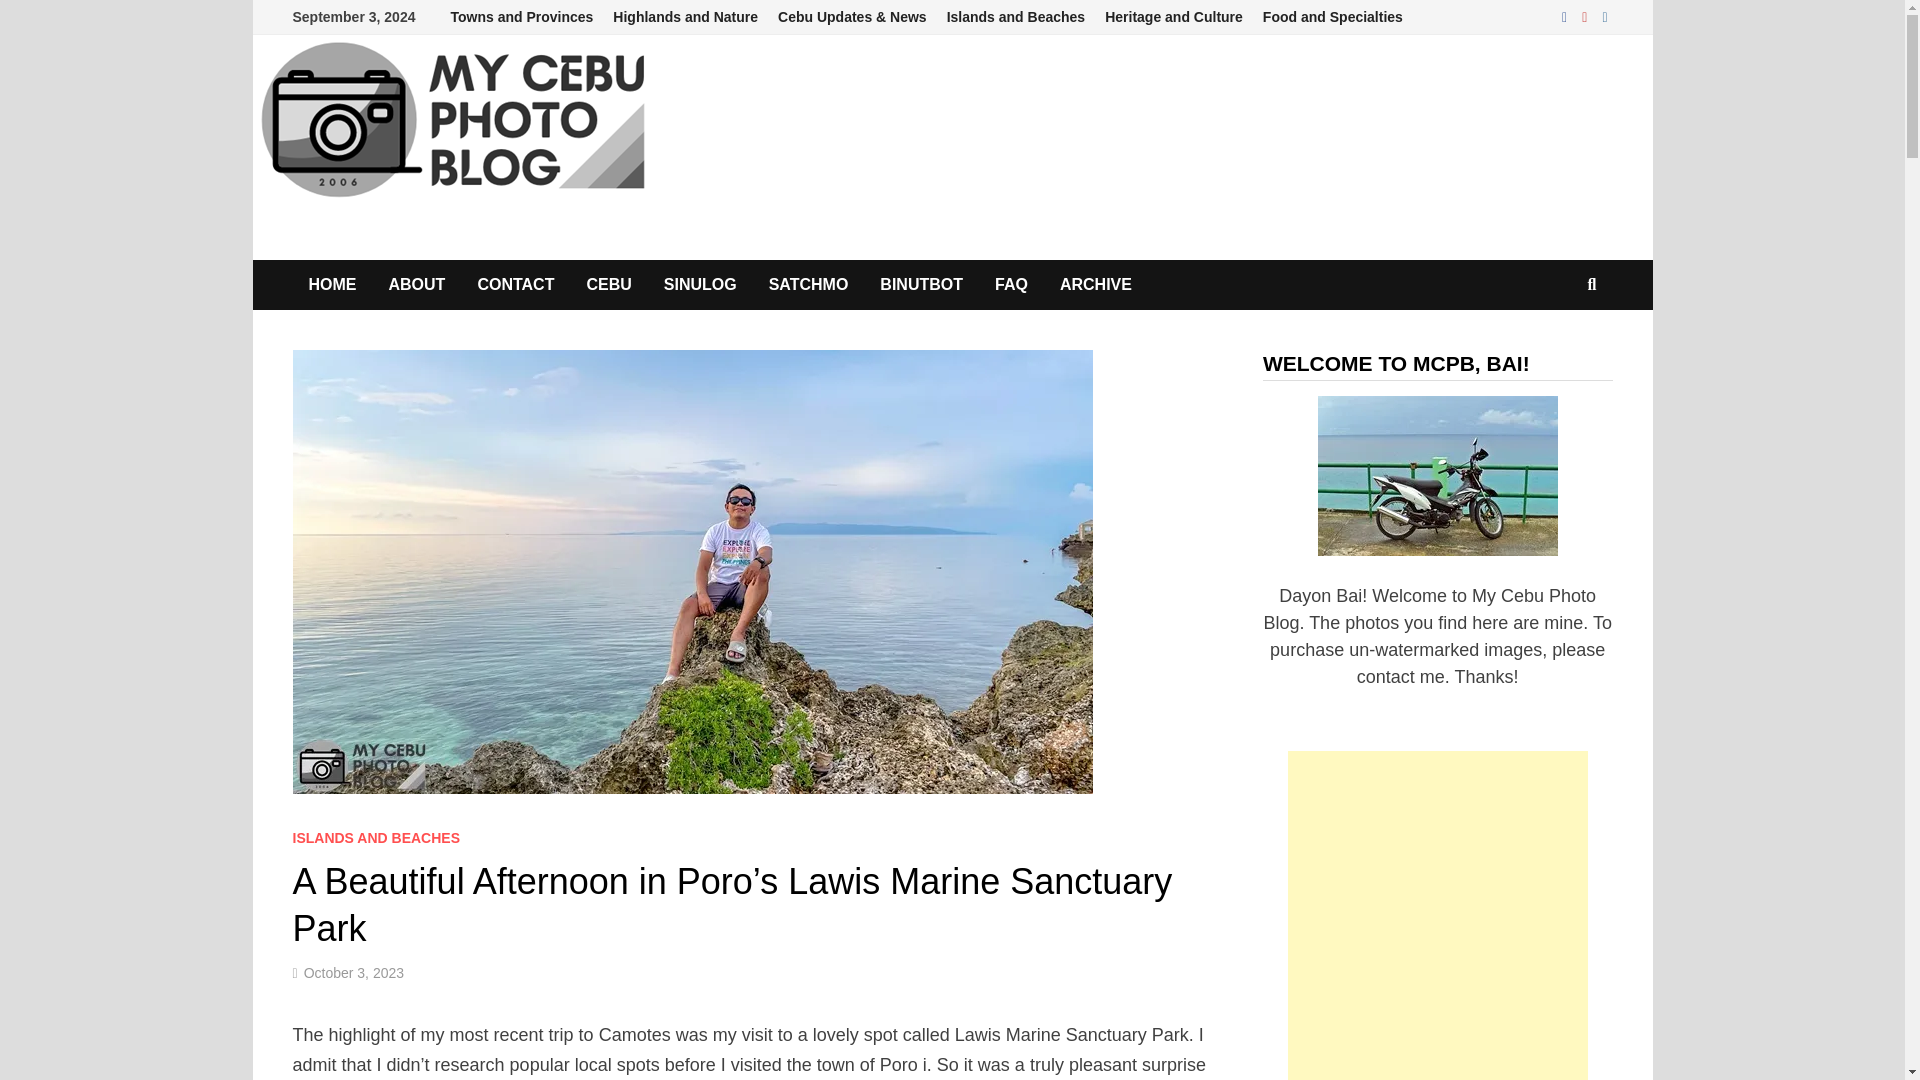 Image resolution: width=1920 pixels, height=1080 pixels. I want to click on Facebook, so click(1566, 16).